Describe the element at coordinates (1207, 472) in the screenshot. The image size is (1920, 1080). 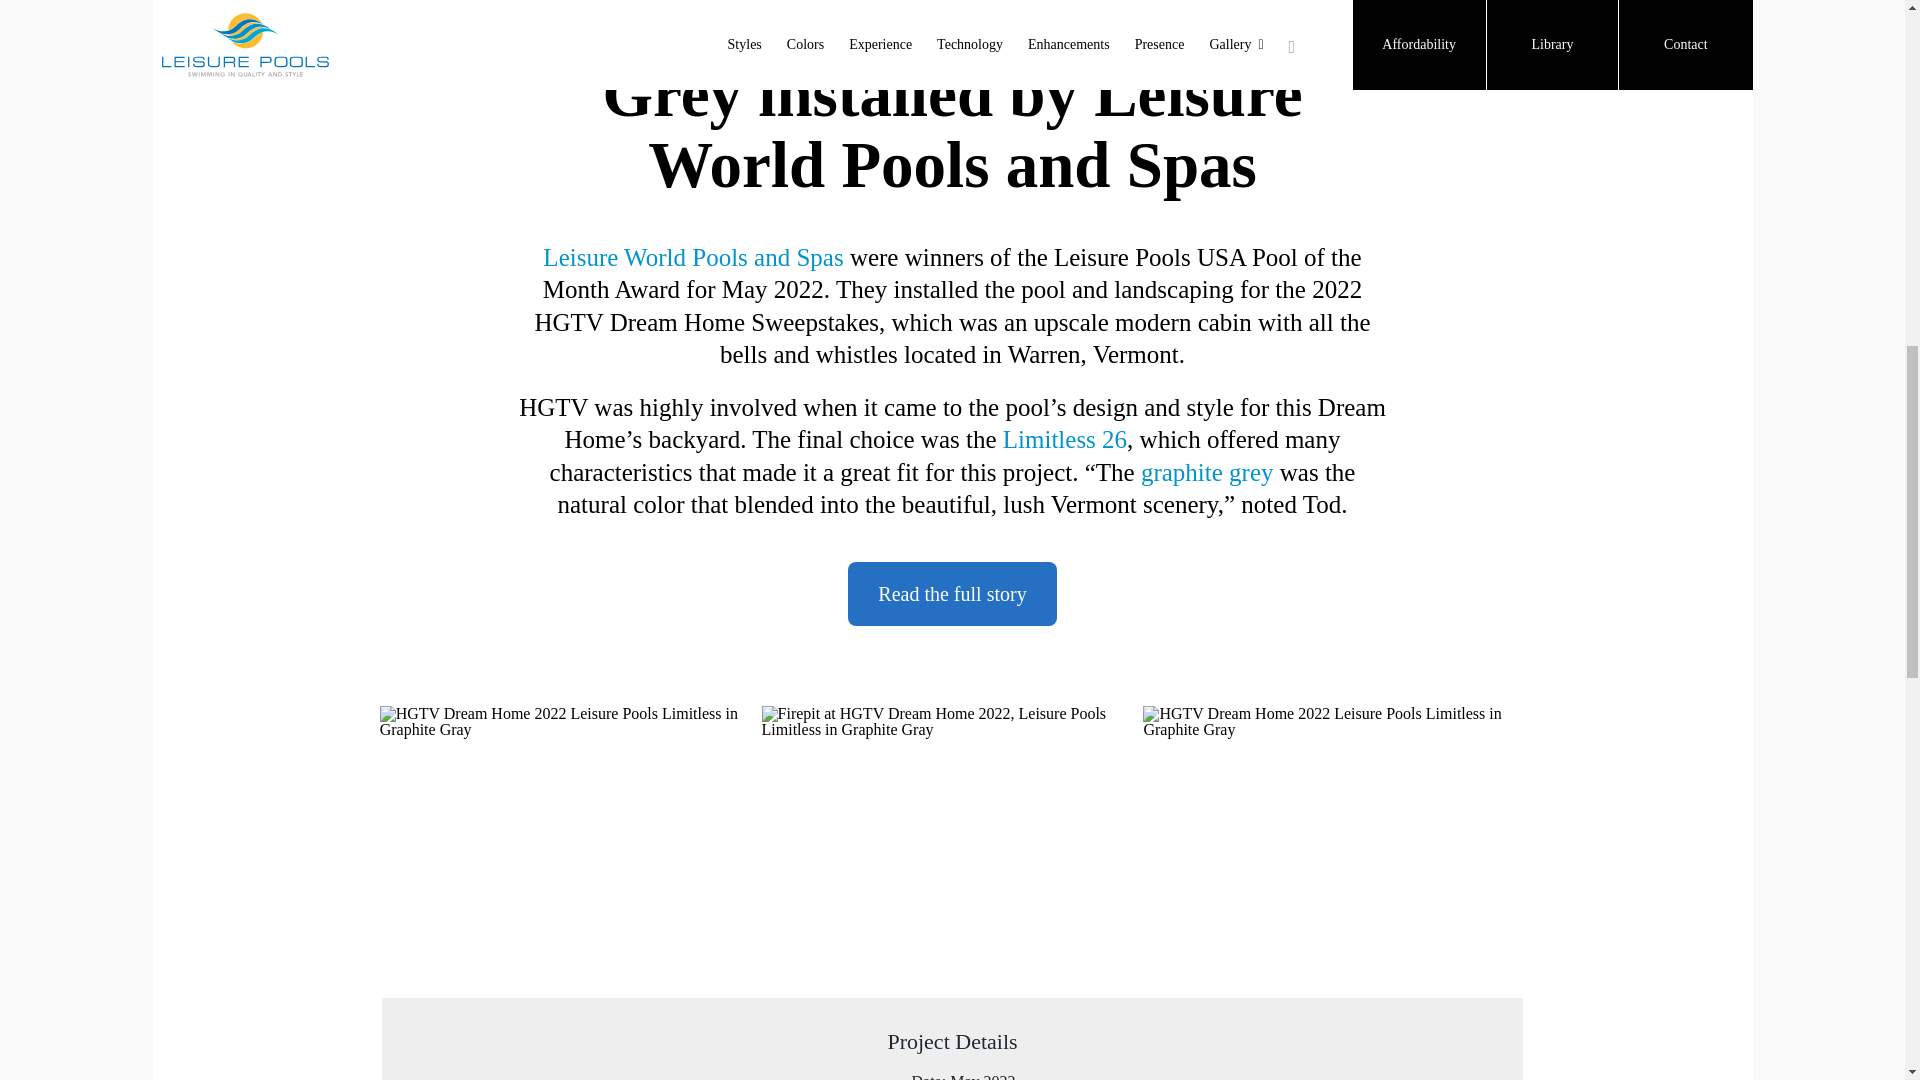
I see `graphite grey` at that location.